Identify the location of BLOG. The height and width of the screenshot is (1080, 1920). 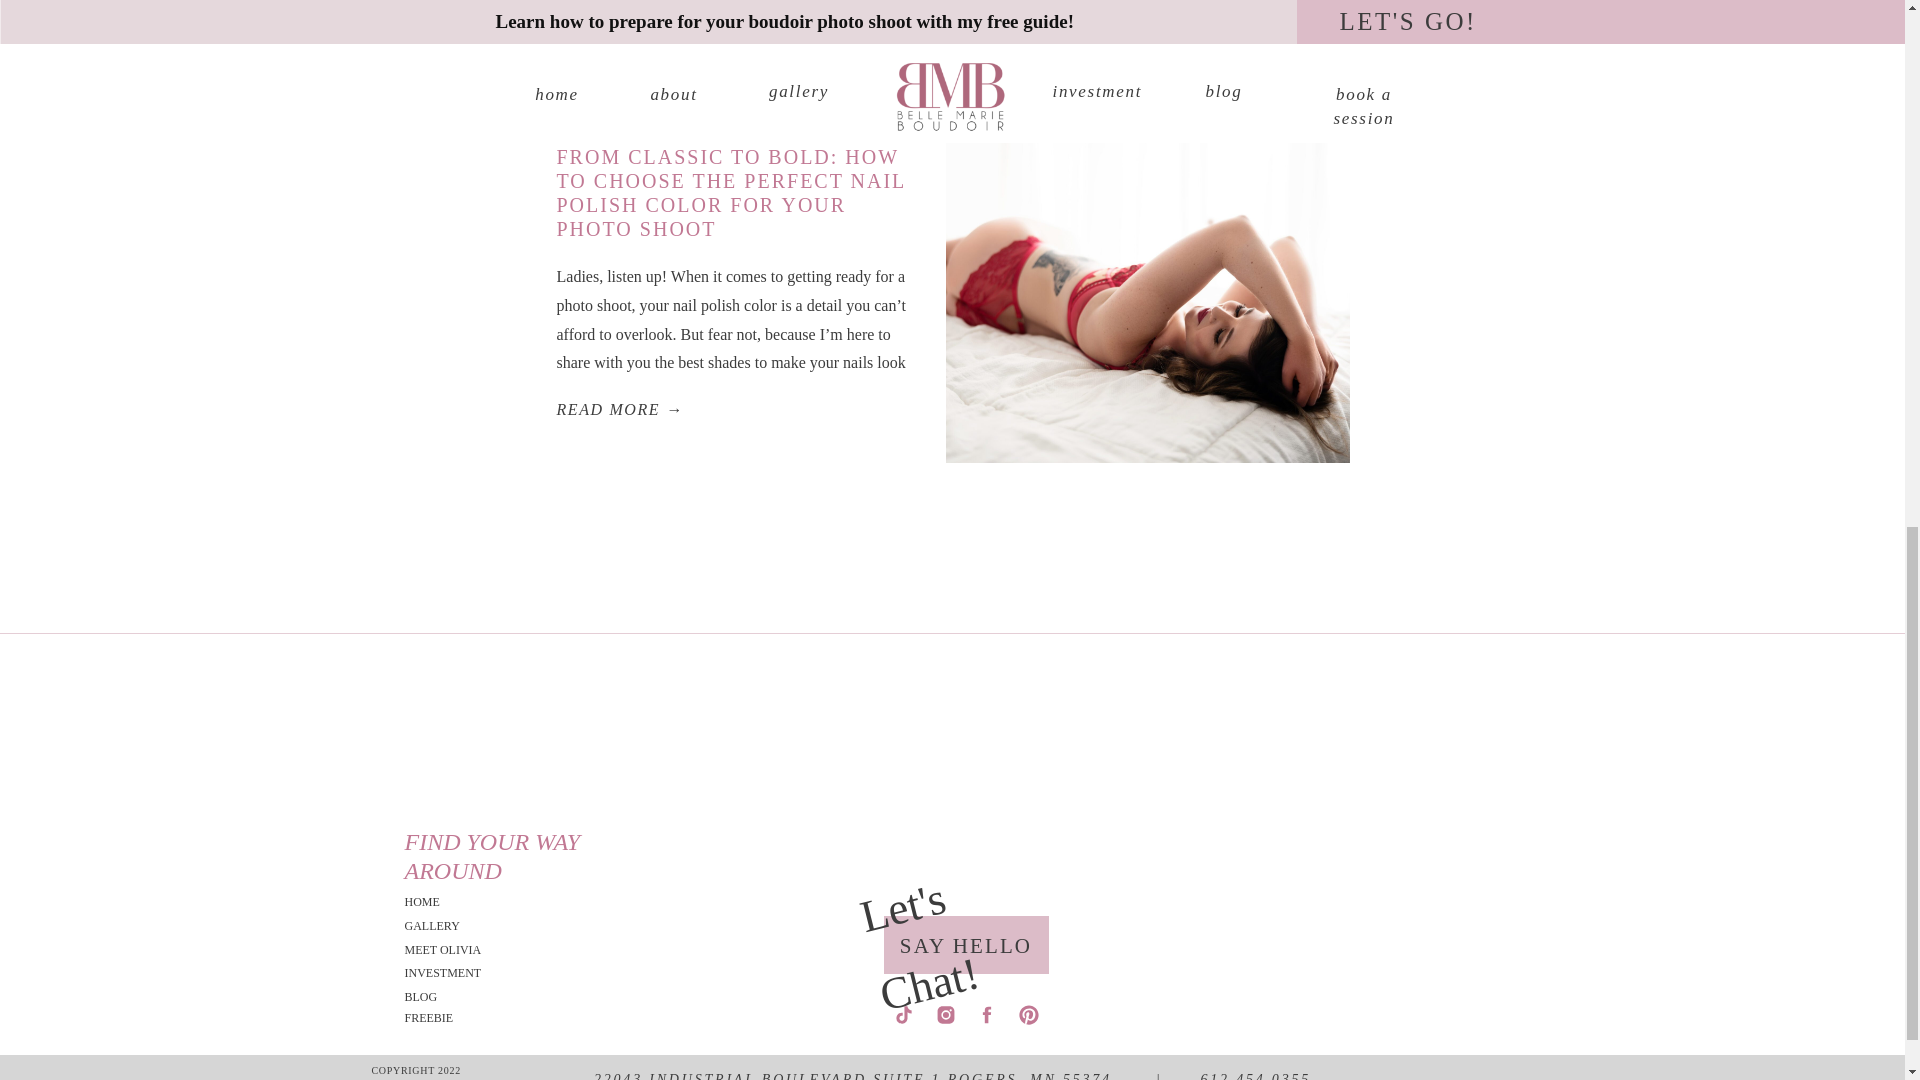
(460, 997).